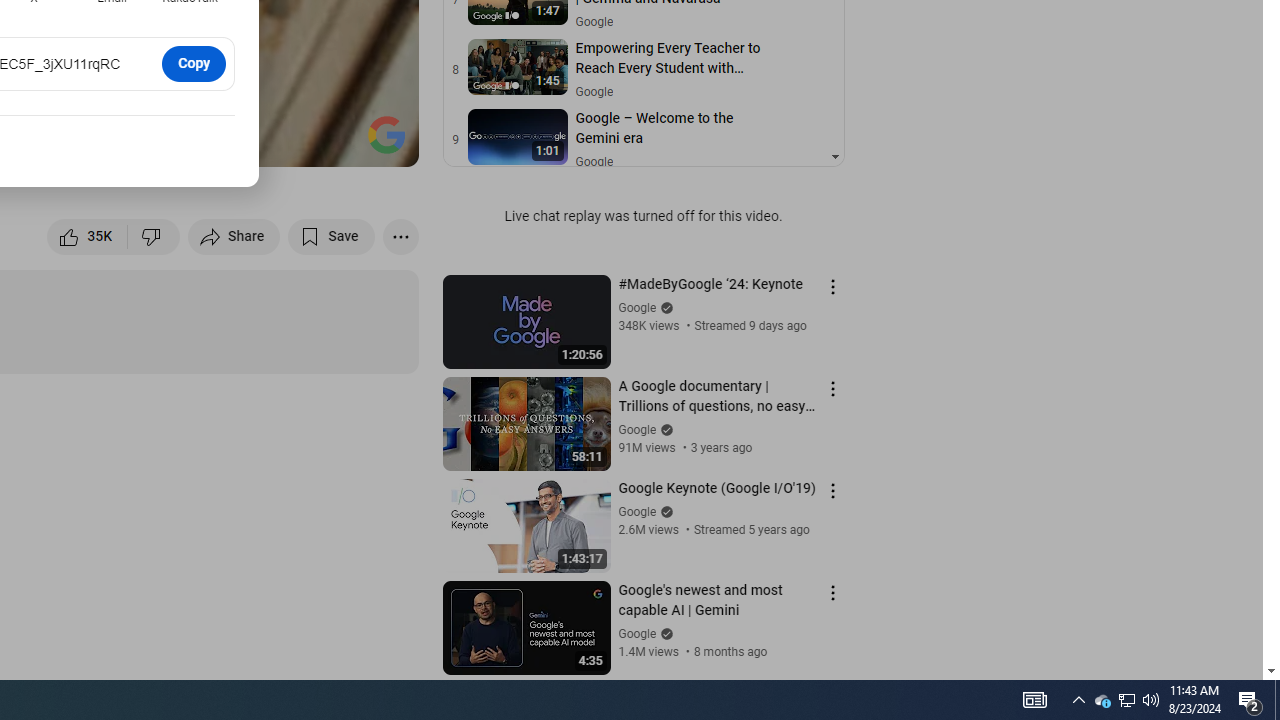  Describe the element at coordinates (334, 142) in the screenshot. I see `Theater mode (t)` at that location.